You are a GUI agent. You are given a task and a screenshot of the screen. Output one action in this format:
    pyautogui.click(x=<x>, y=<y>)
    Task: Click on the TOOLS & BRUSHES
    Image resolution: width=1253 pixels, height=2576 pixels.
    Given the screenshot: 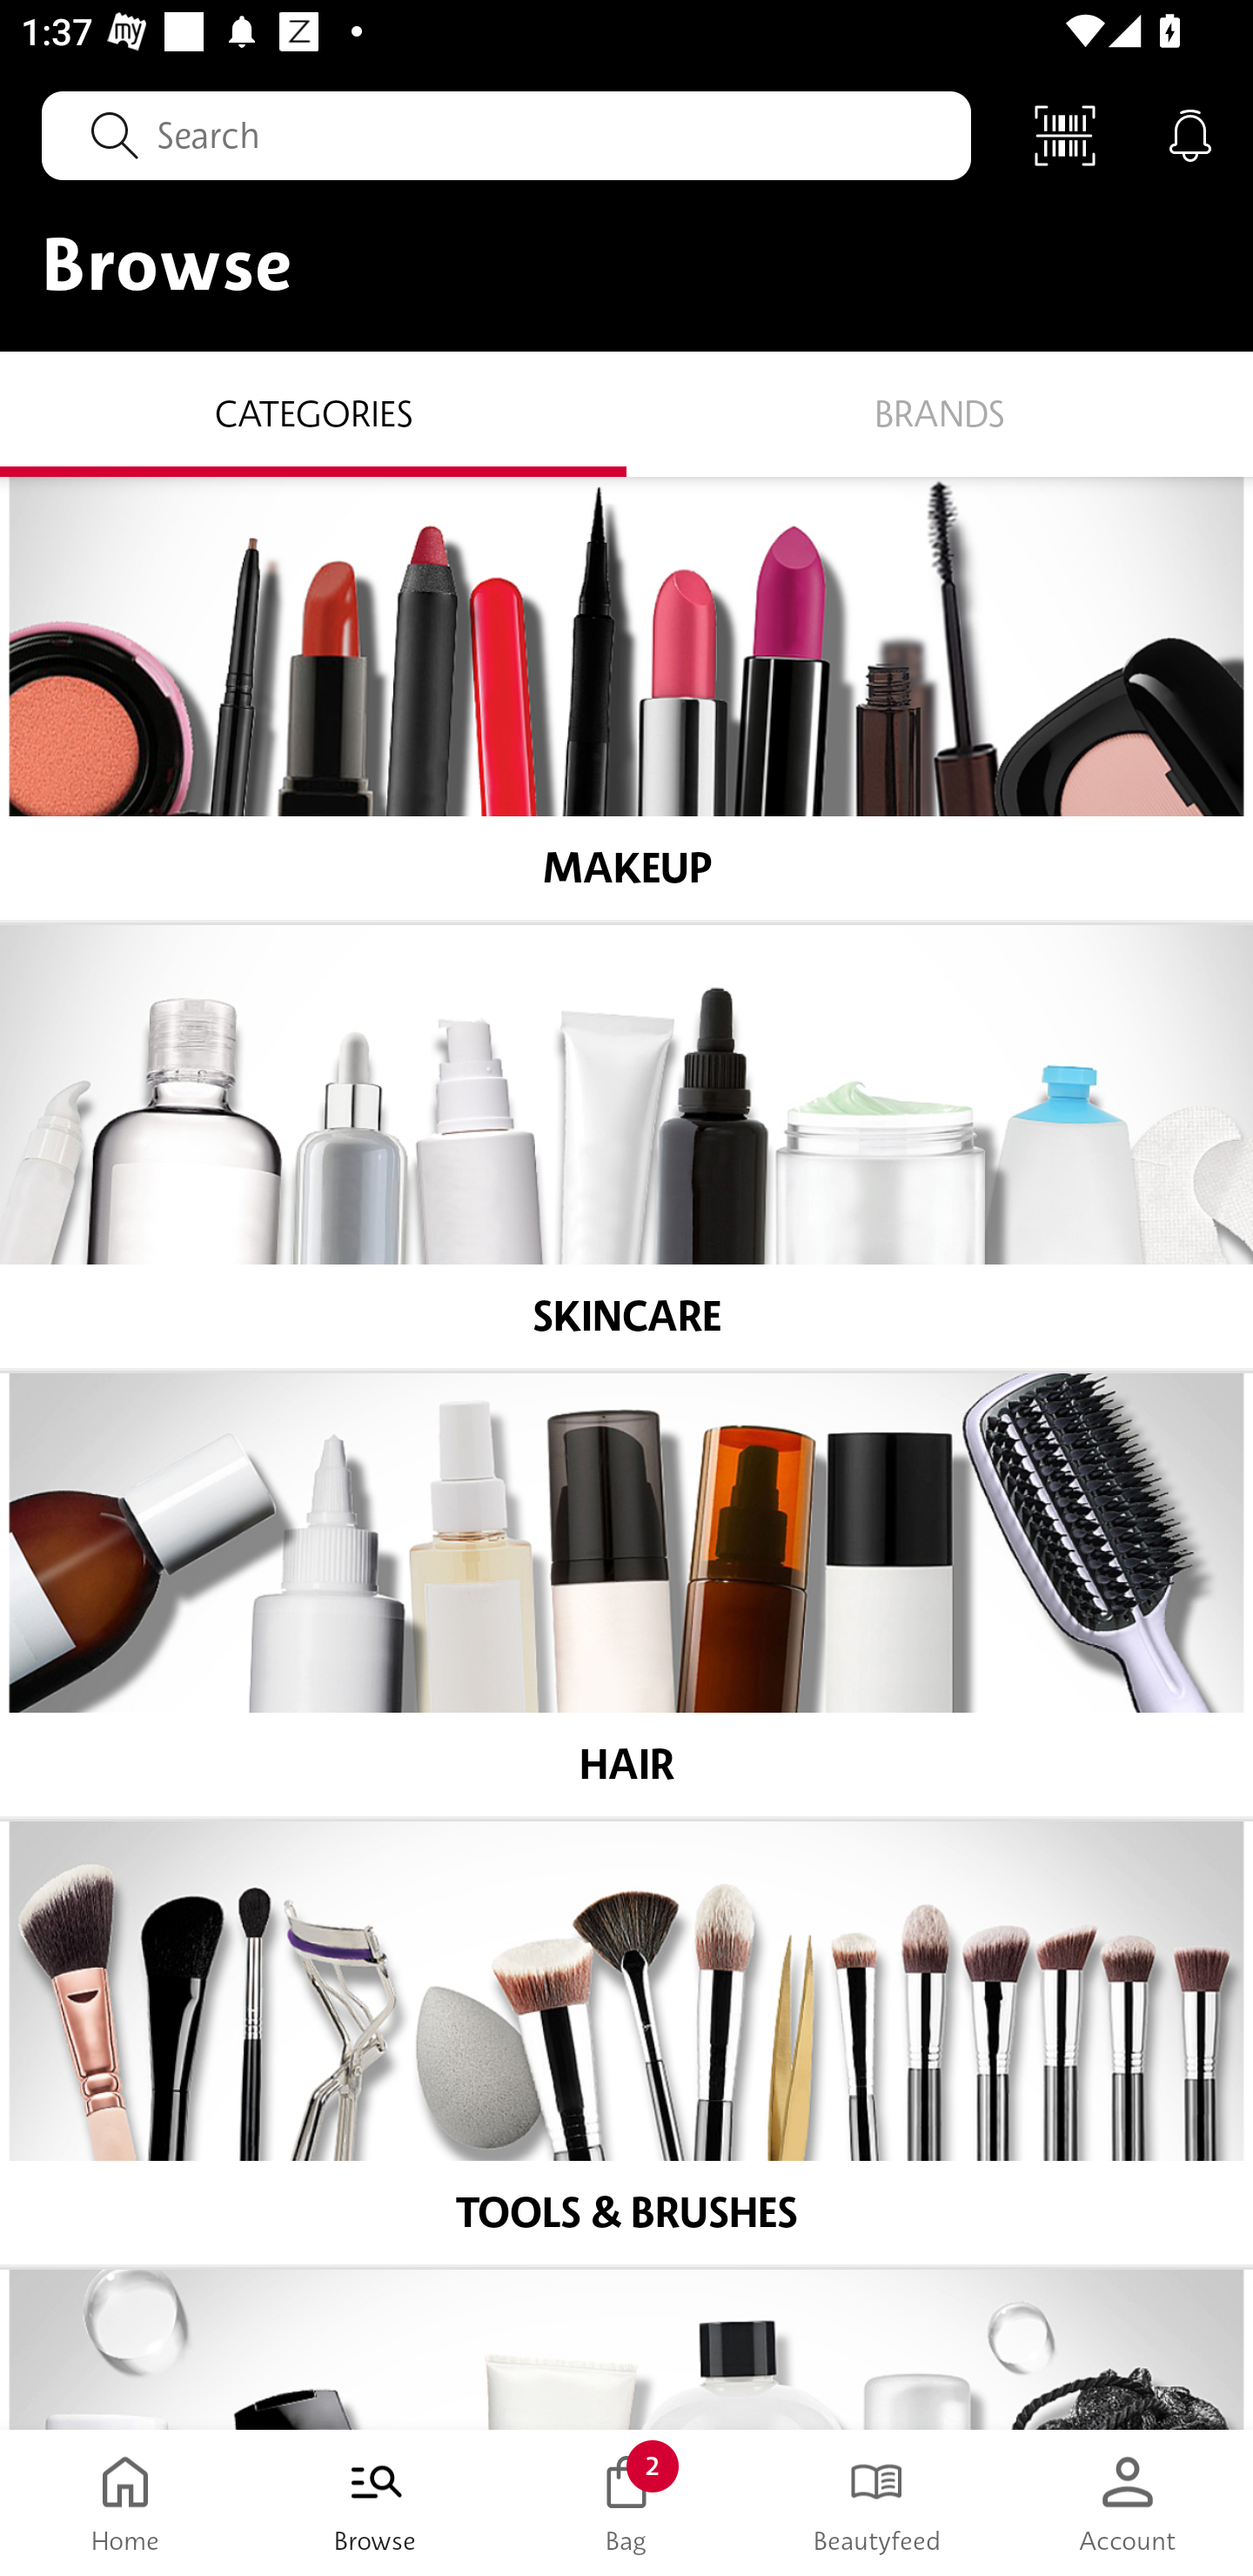 What is the action you would take?
    pyautogui.click(x=626, y=2043)
    